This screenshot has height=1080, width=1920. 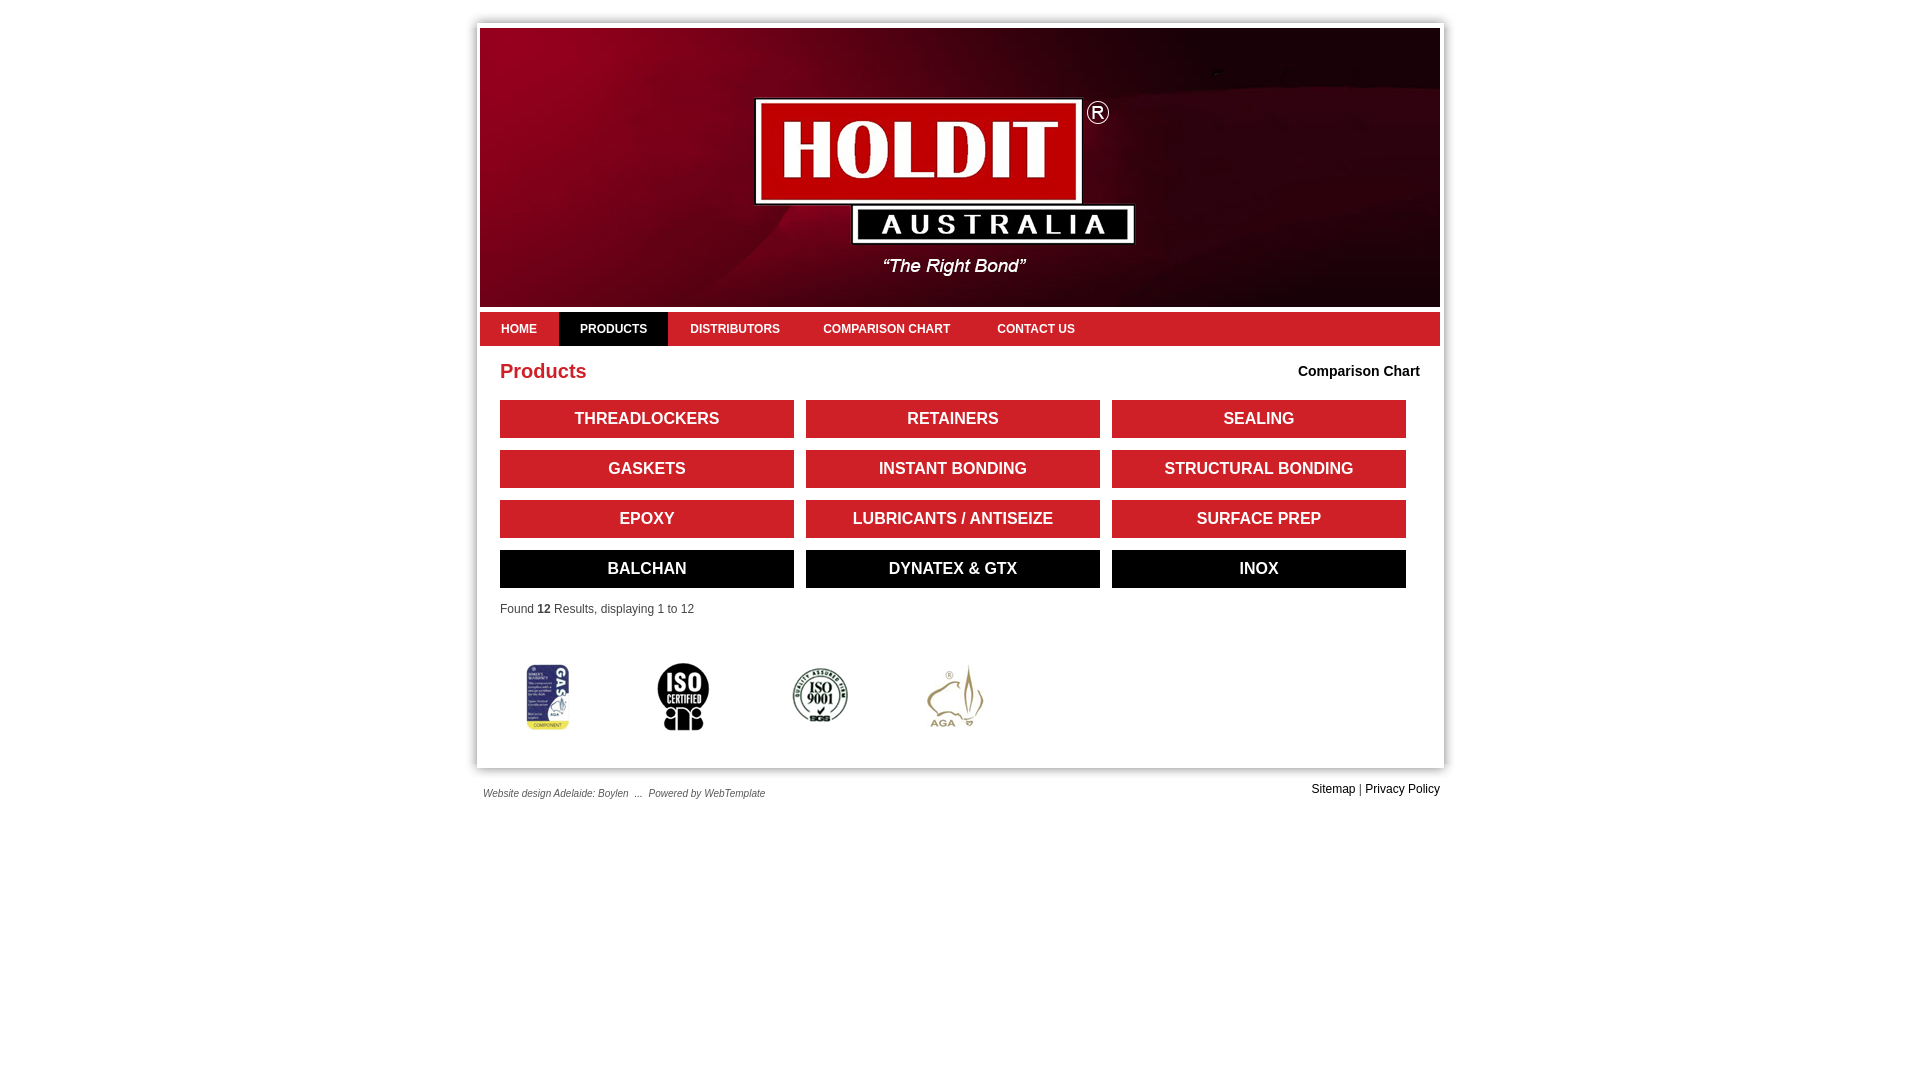 What do you see at coordinates (1333, 789) in the screenshot?
I see `Sitemap` at bounding box center [1333, 789].